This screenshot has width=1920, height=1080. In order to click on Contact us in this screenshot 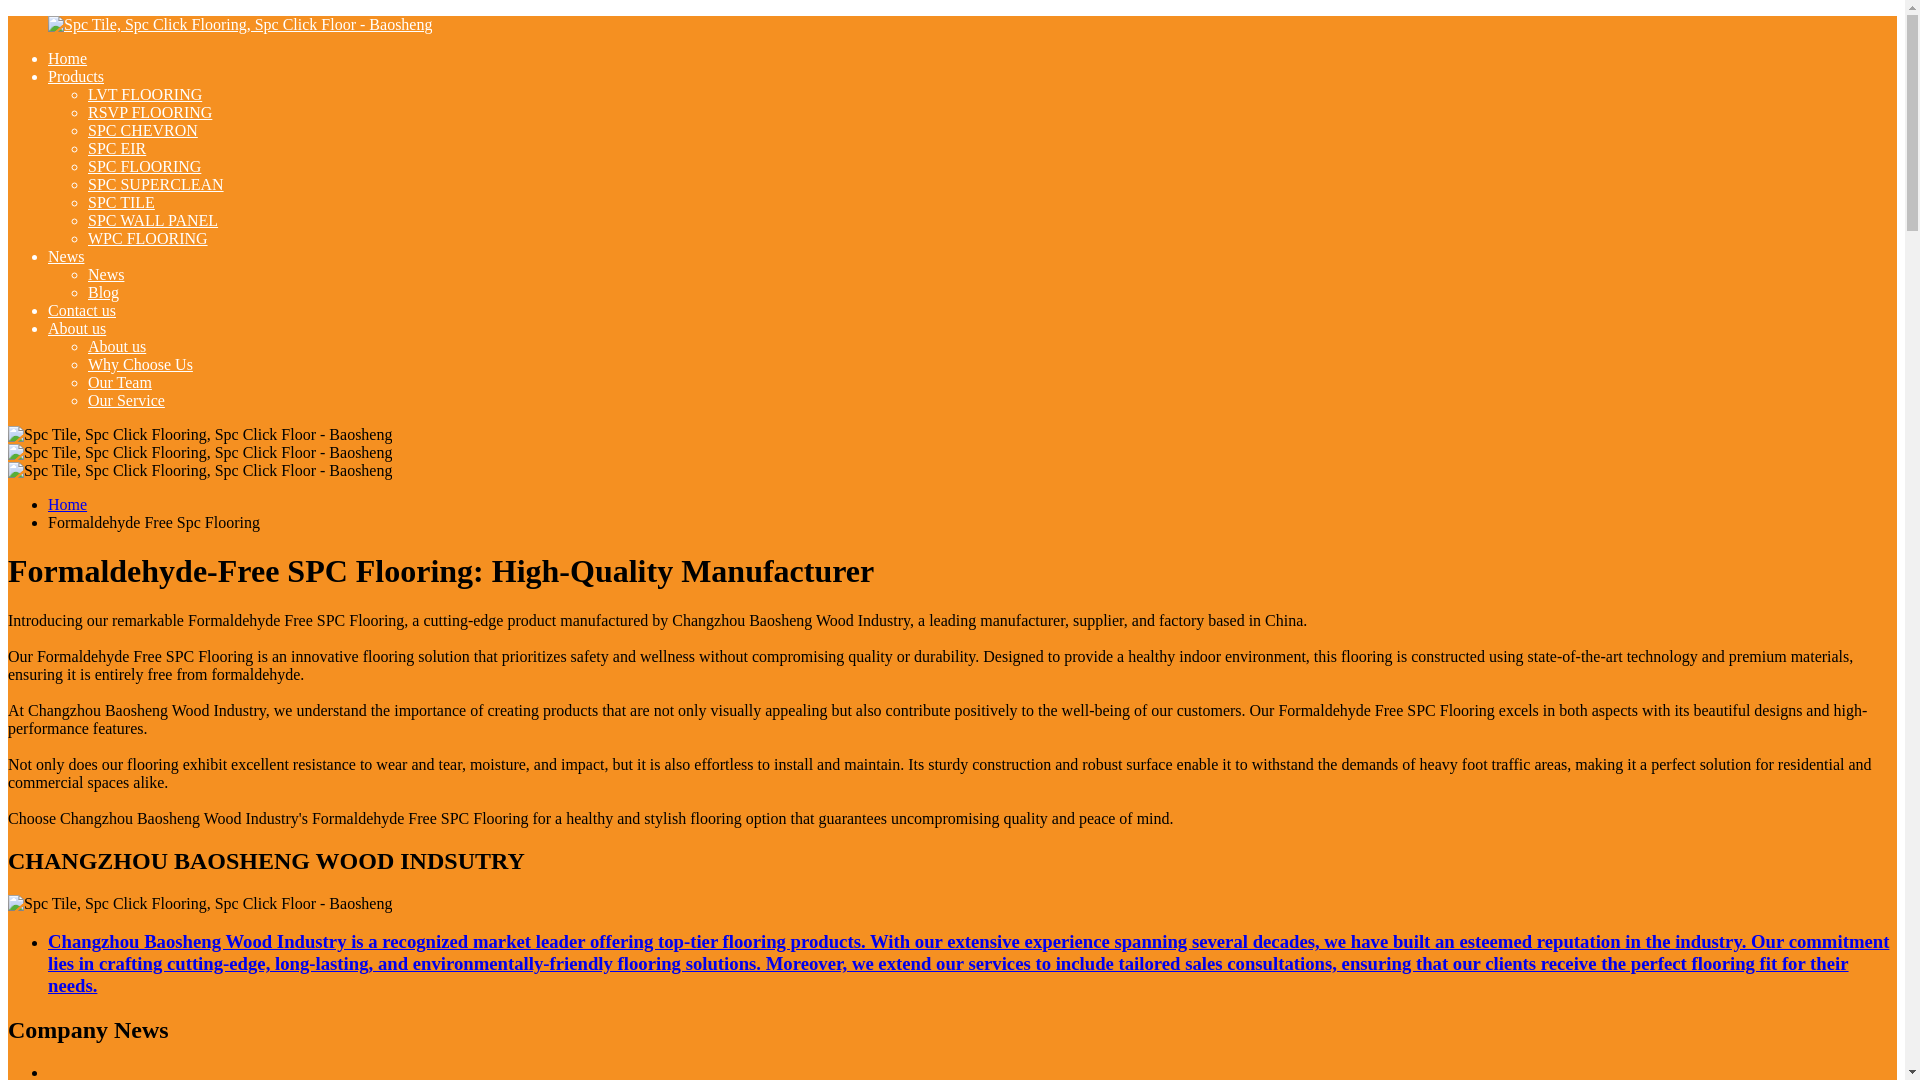, I will do `click(82, 310)`.